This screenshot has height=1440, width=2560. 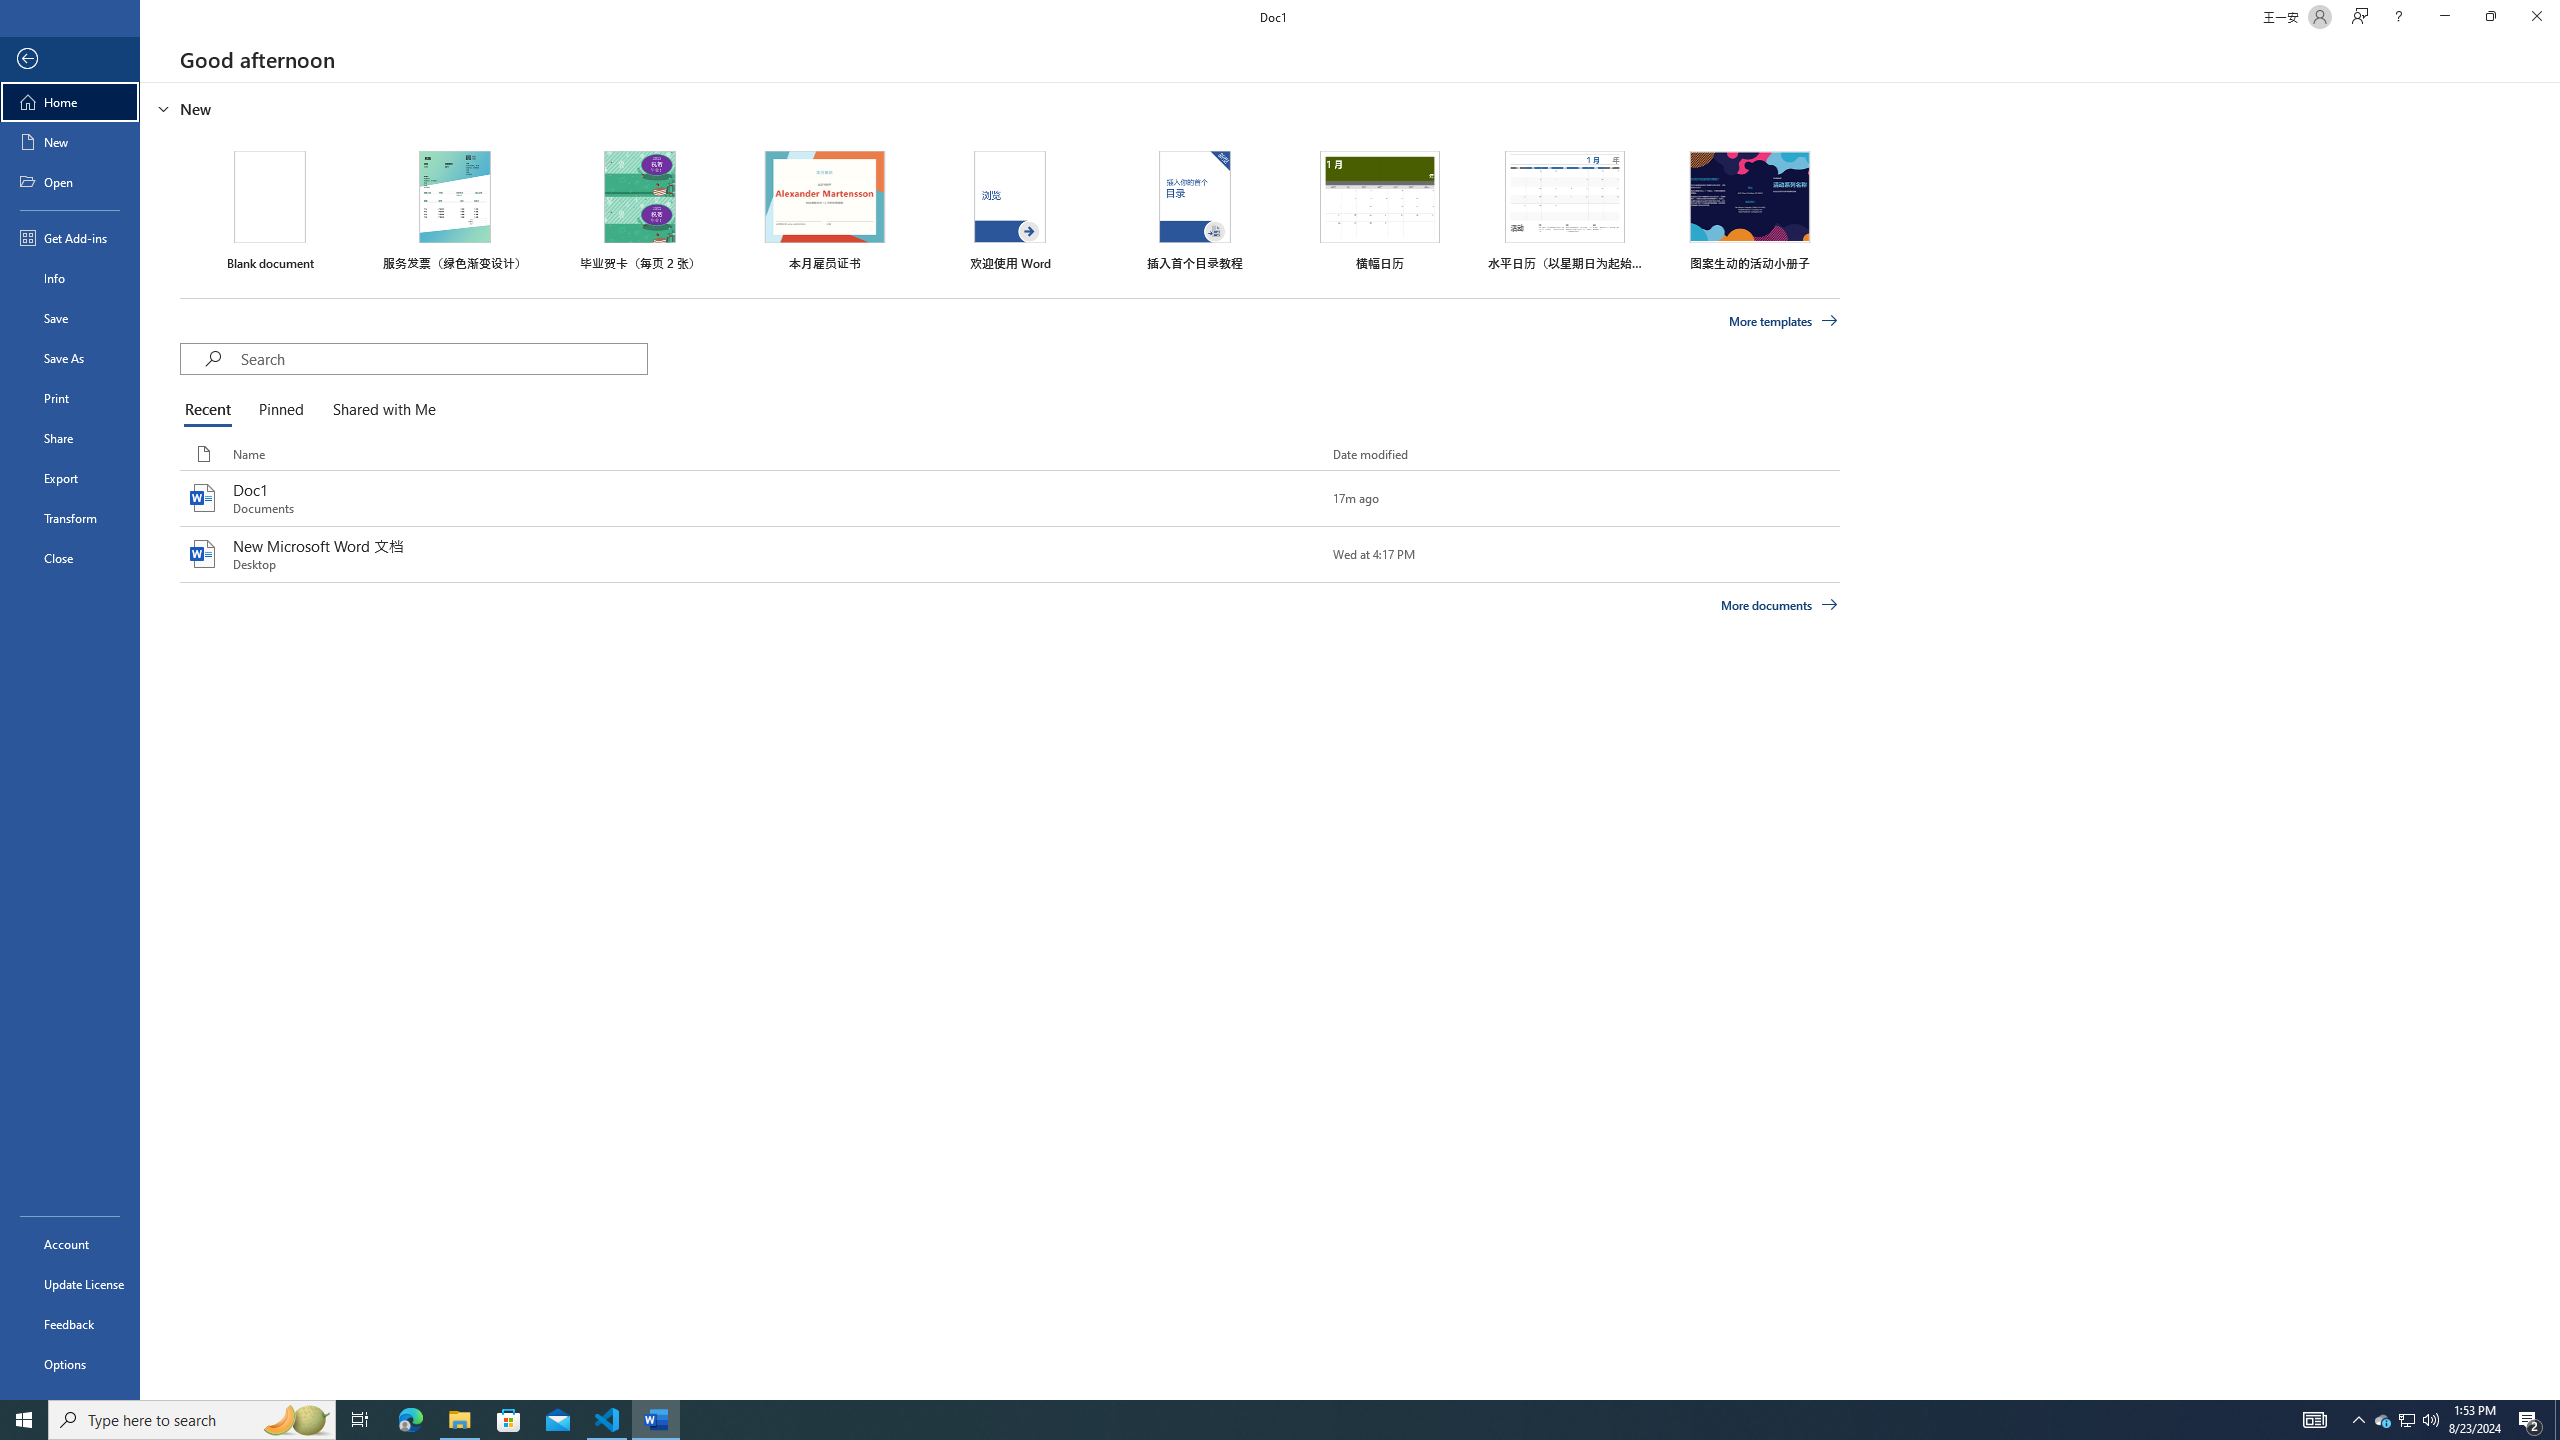 I want to click on Share, so click(x=70, y=437).